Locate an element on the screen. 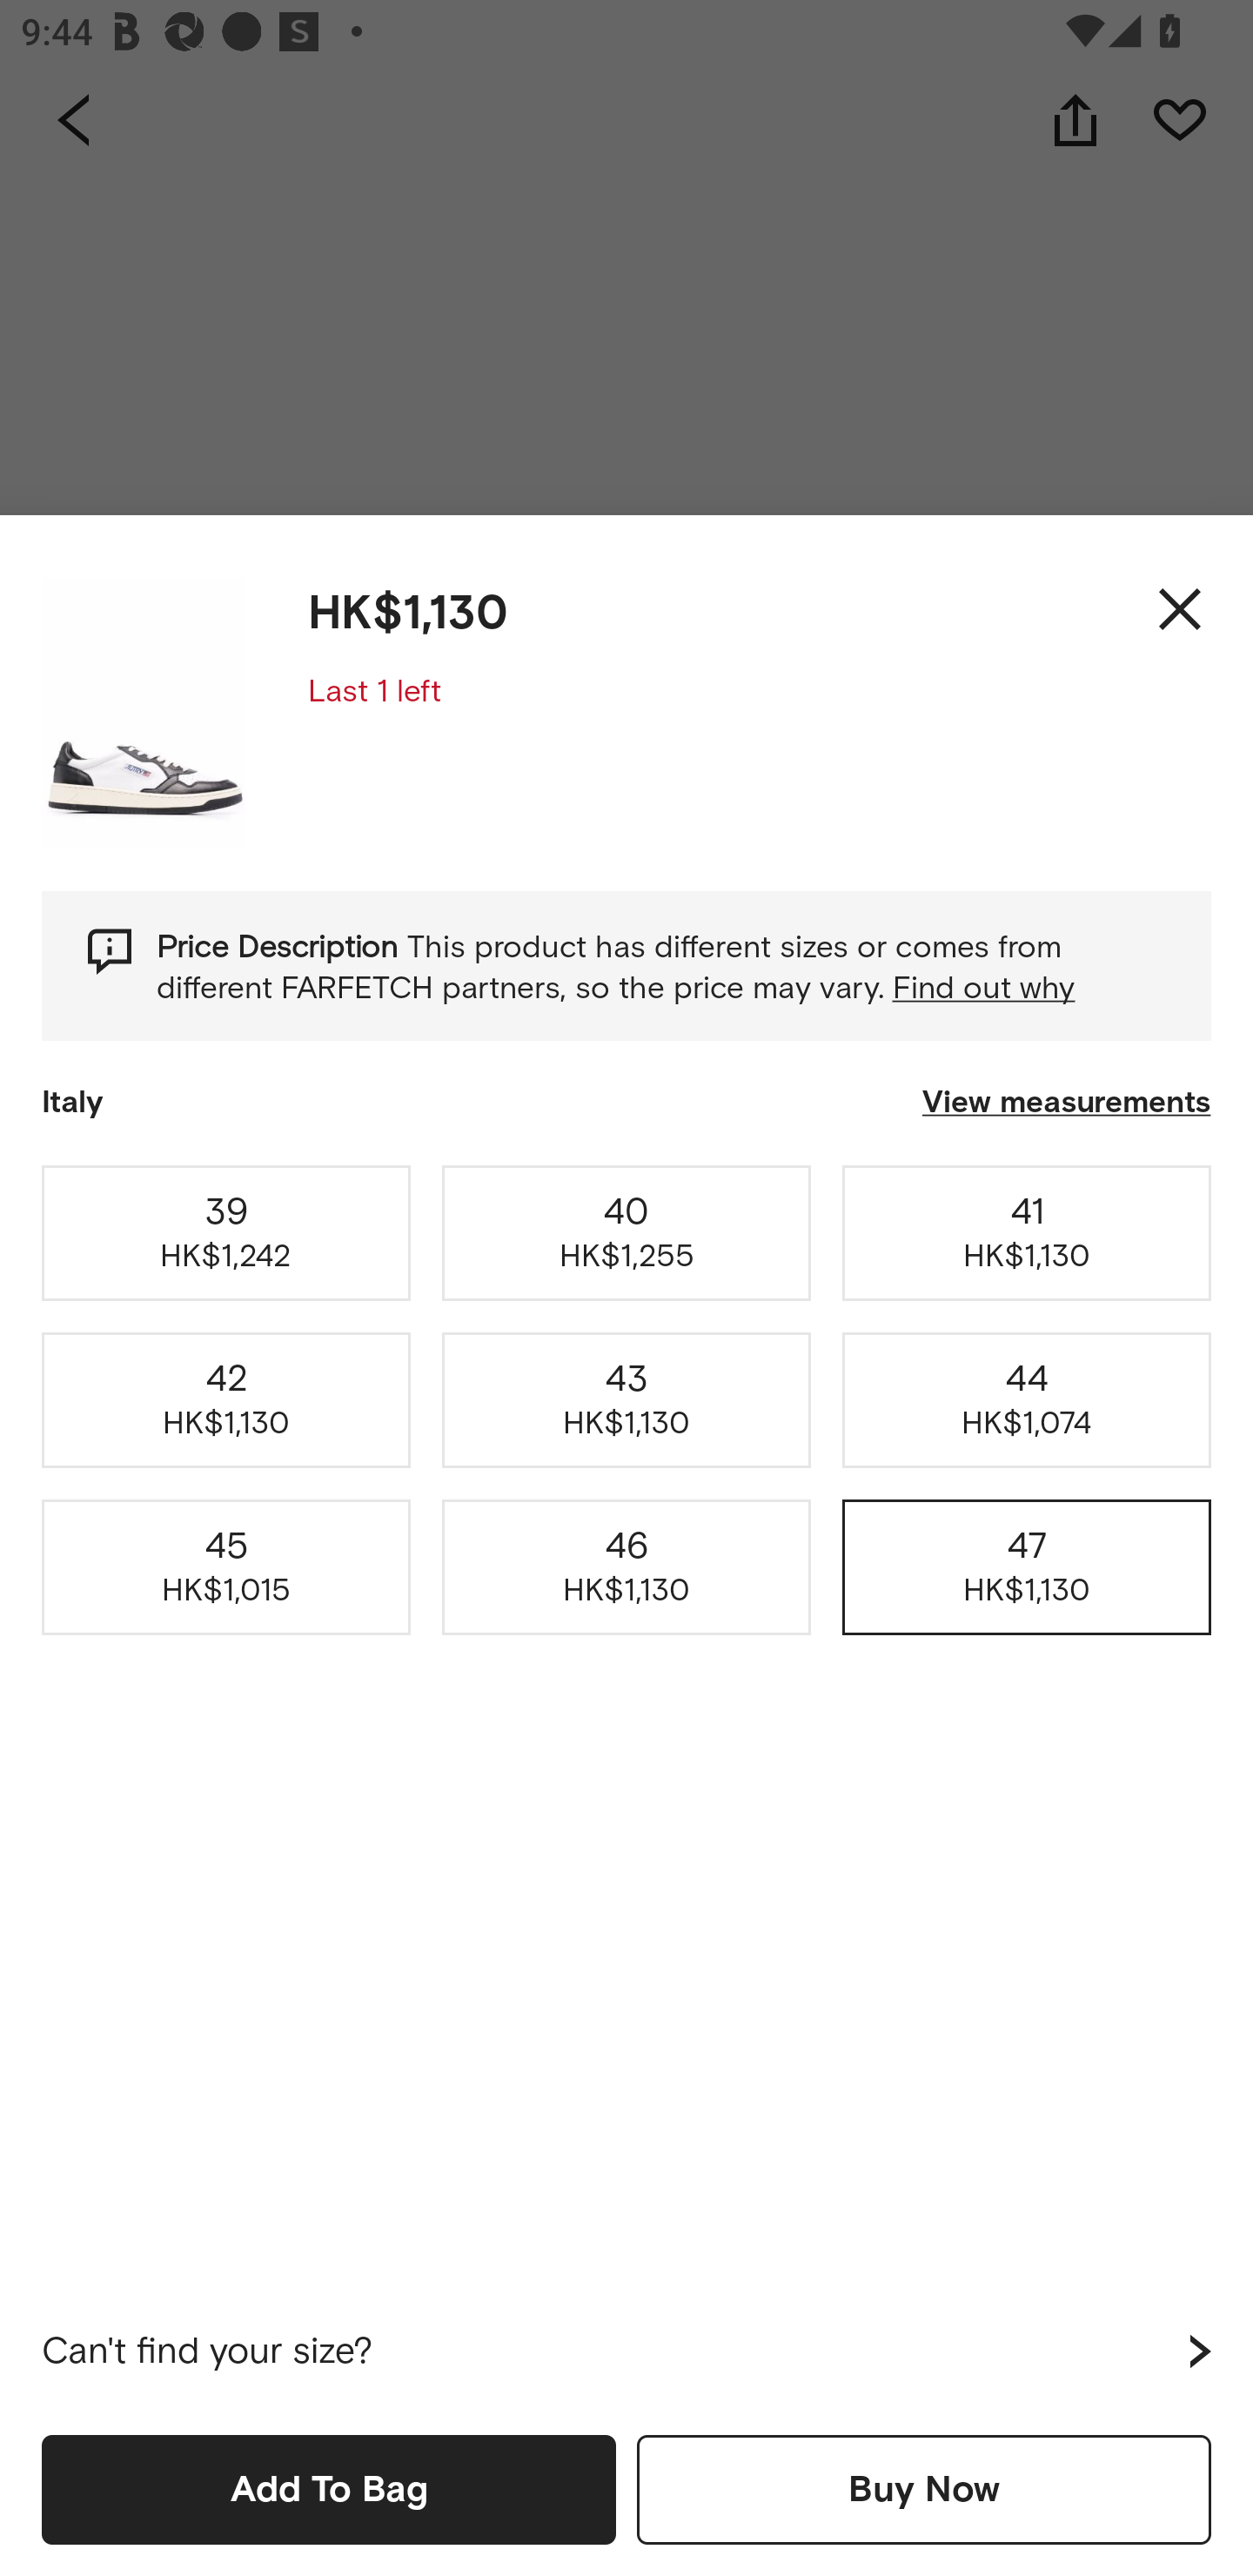 This screenshot has width=1253, height=2576. 42 HK$1,130 is located at coordinates (226, 1399).